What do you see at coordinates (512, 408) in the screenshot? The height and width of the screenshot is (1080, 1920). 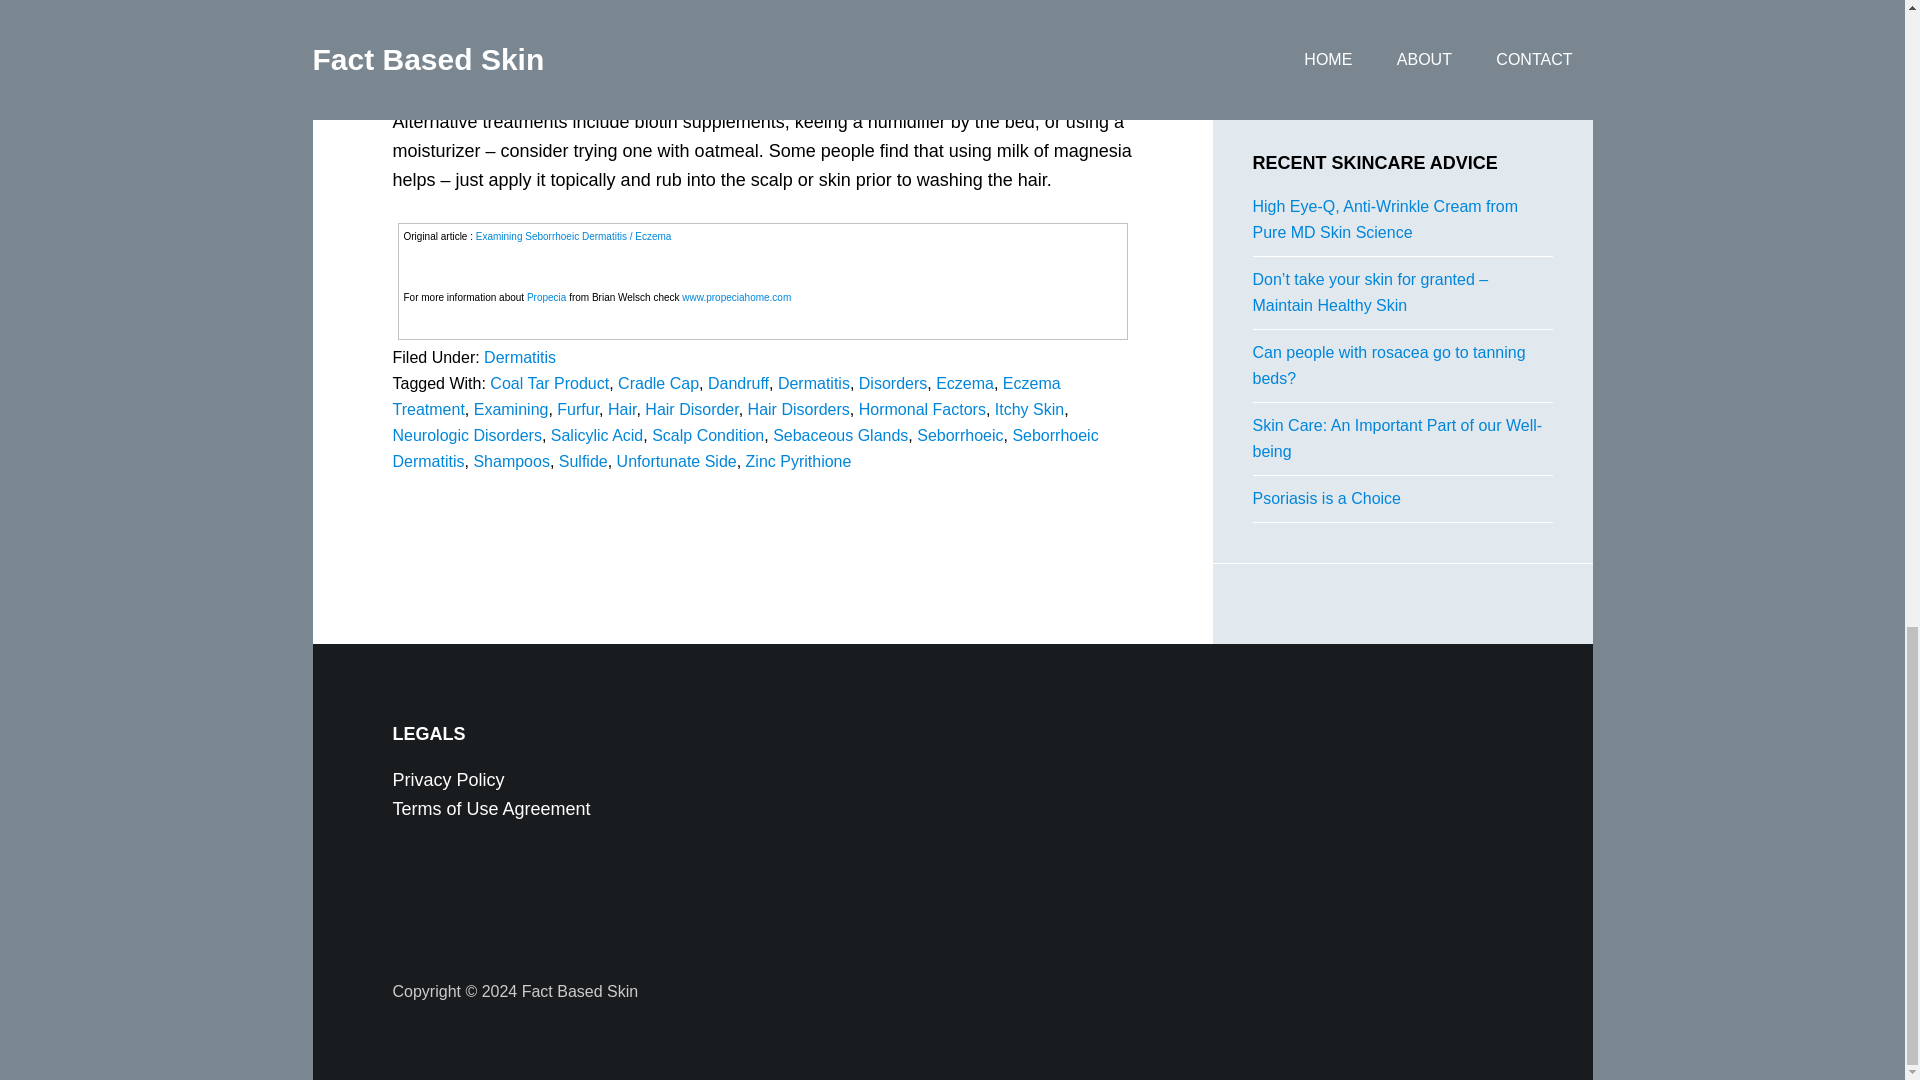 I see `Examining` at bounding box center [512, 408].